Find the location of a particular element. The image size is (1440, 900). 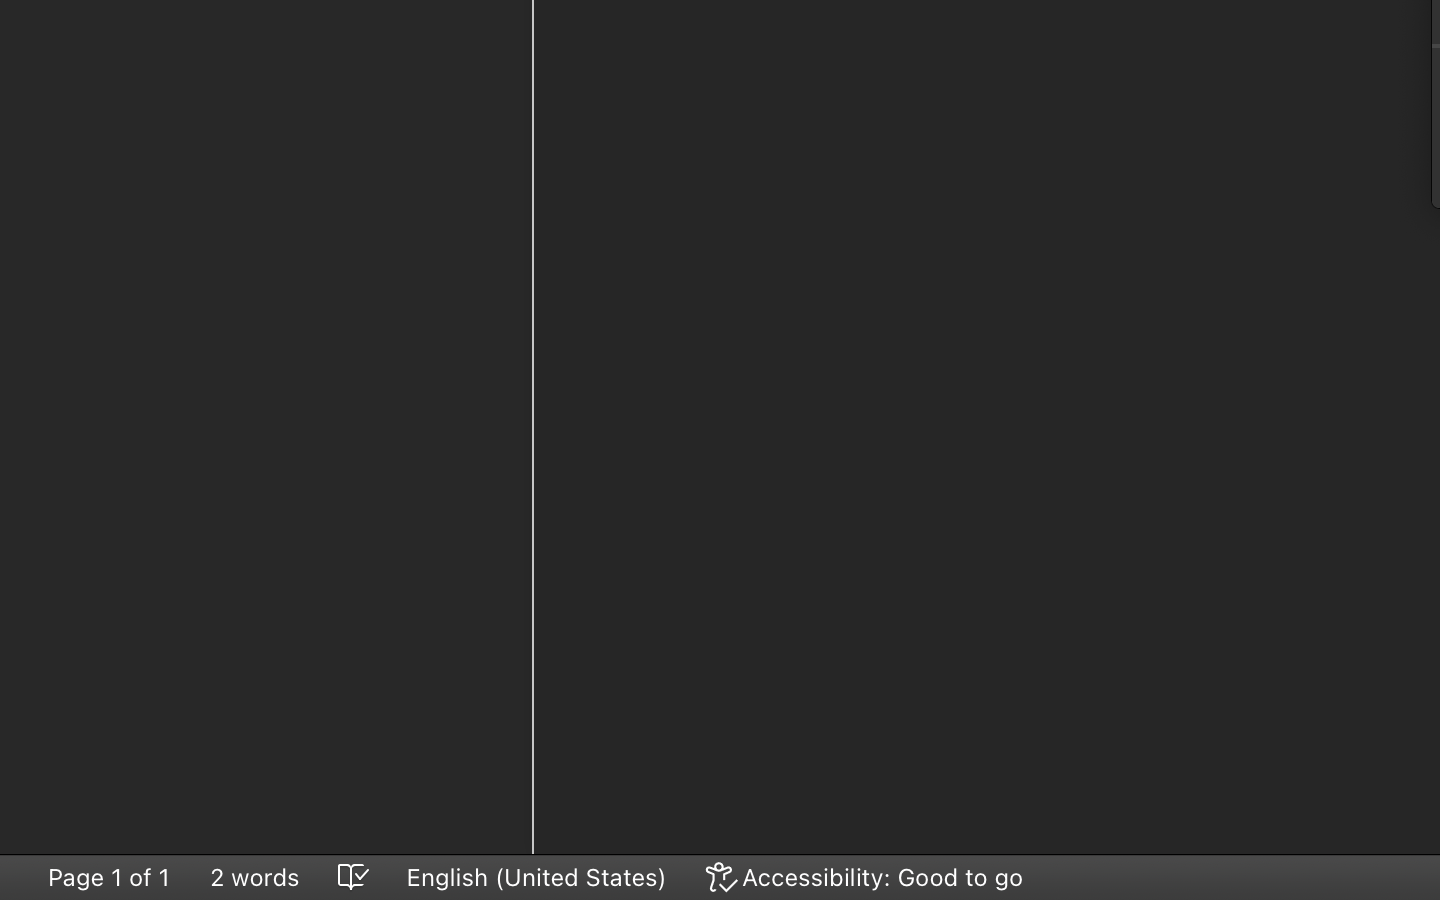

0 is located at coordinates (866, 877).